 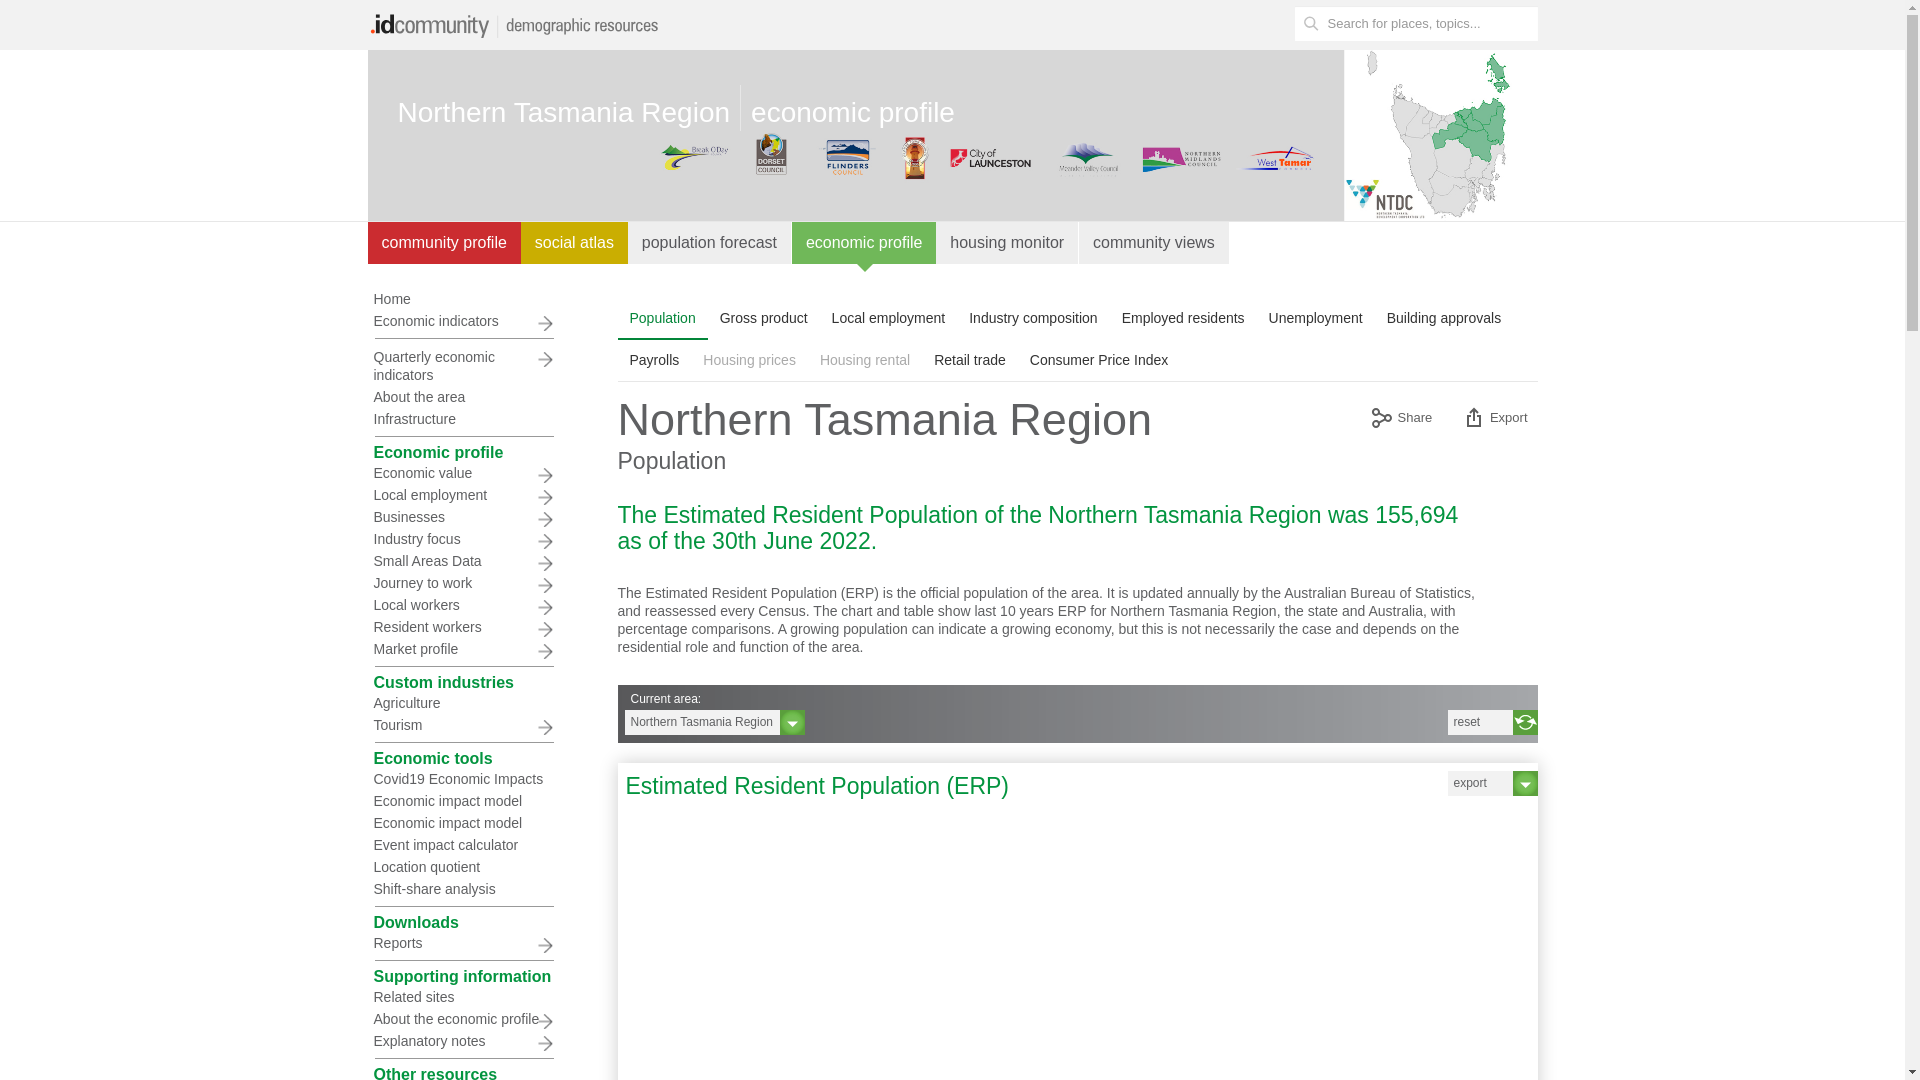 I want to click on Industry composition, so click(x=1033, y=318).